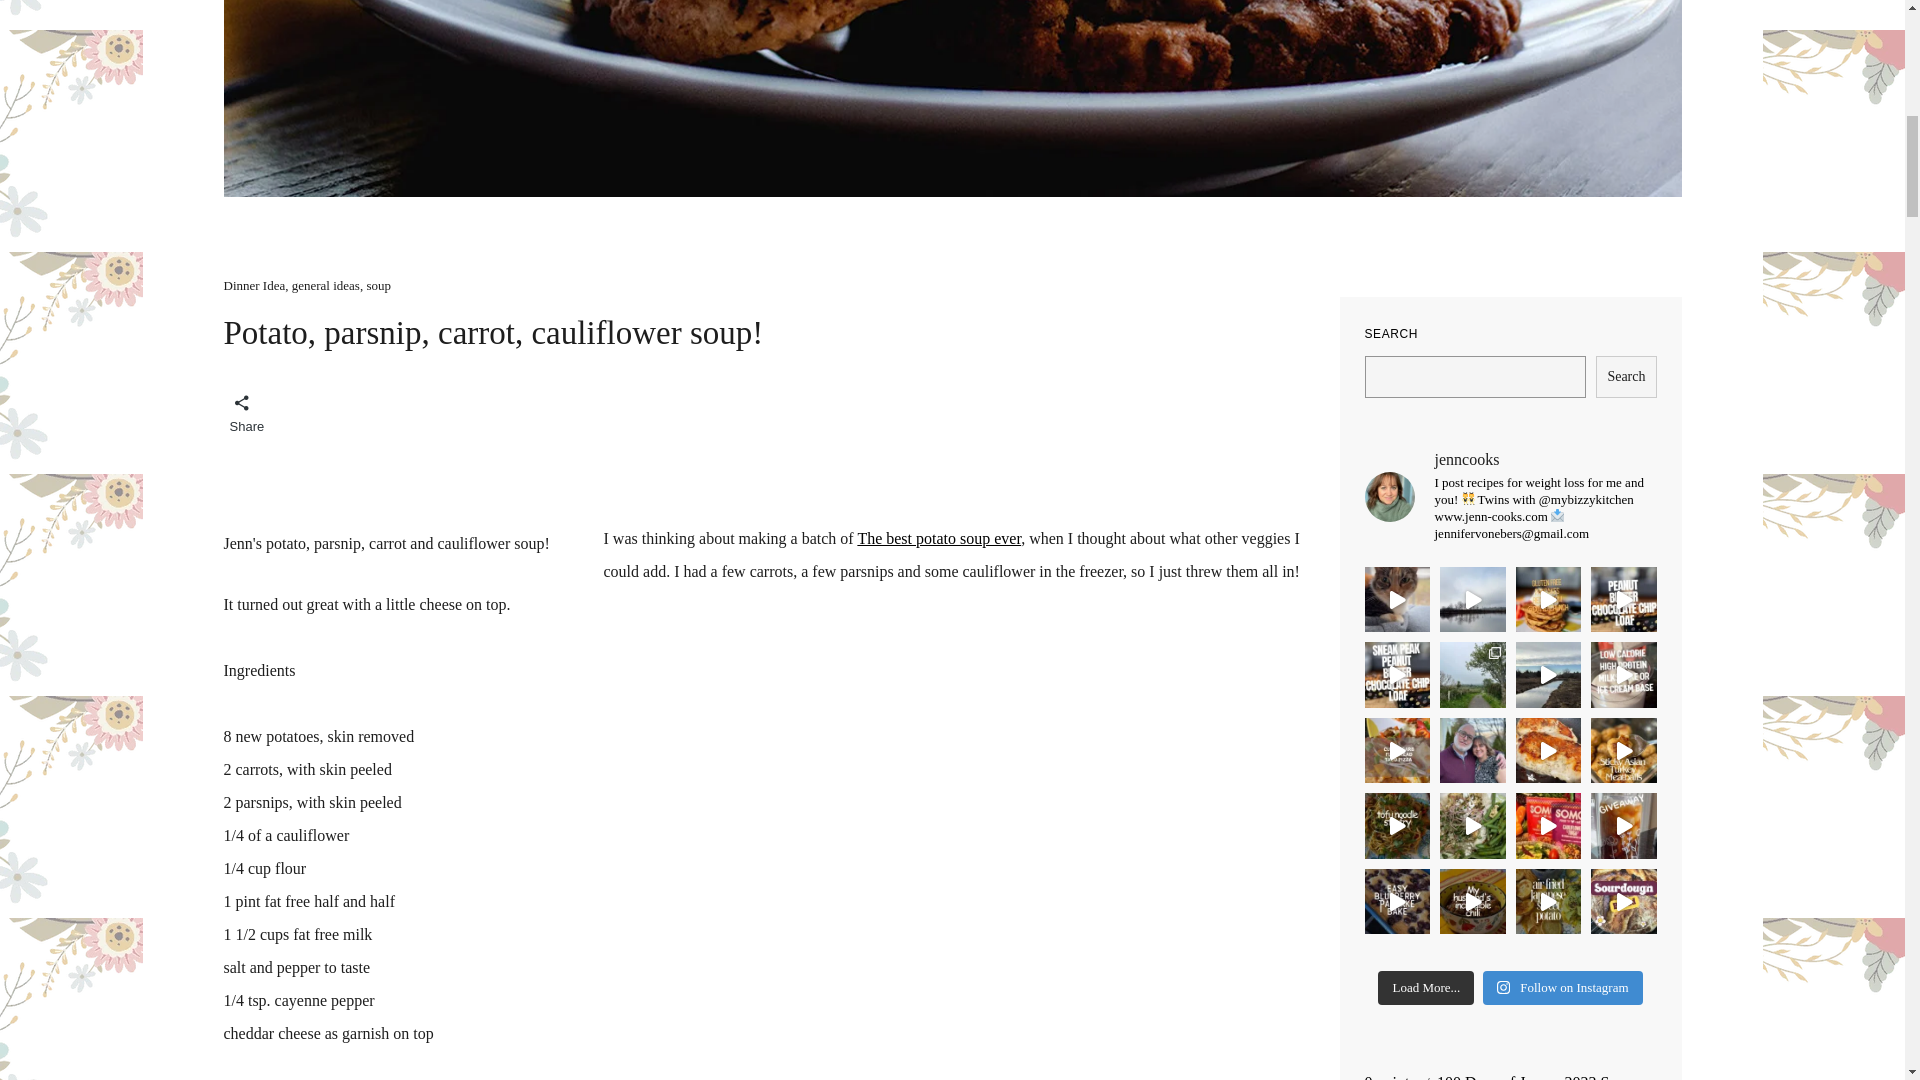 This screenshot has width=1920, height=1080. I want to click on general ideas, so click(326, 284).